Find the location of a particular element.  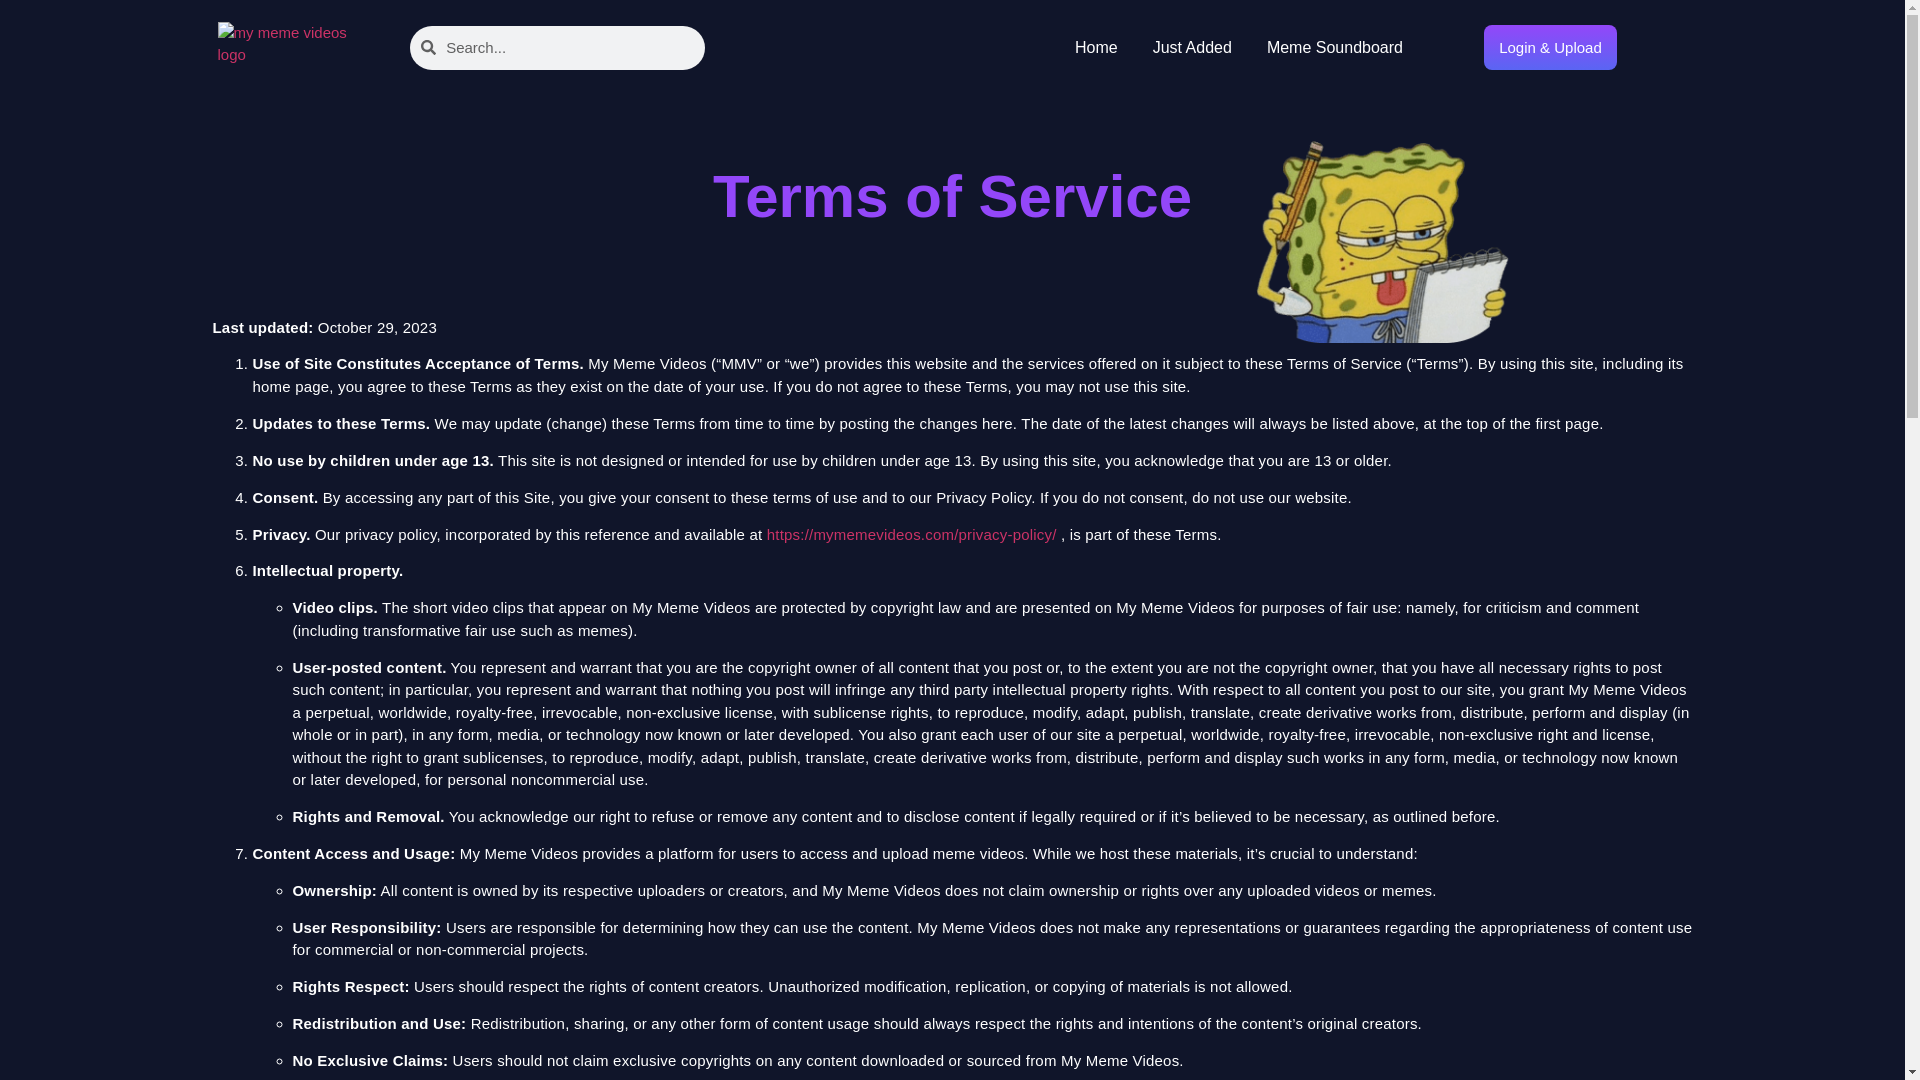

Terms of Service is located at coordinates (1384, 214).